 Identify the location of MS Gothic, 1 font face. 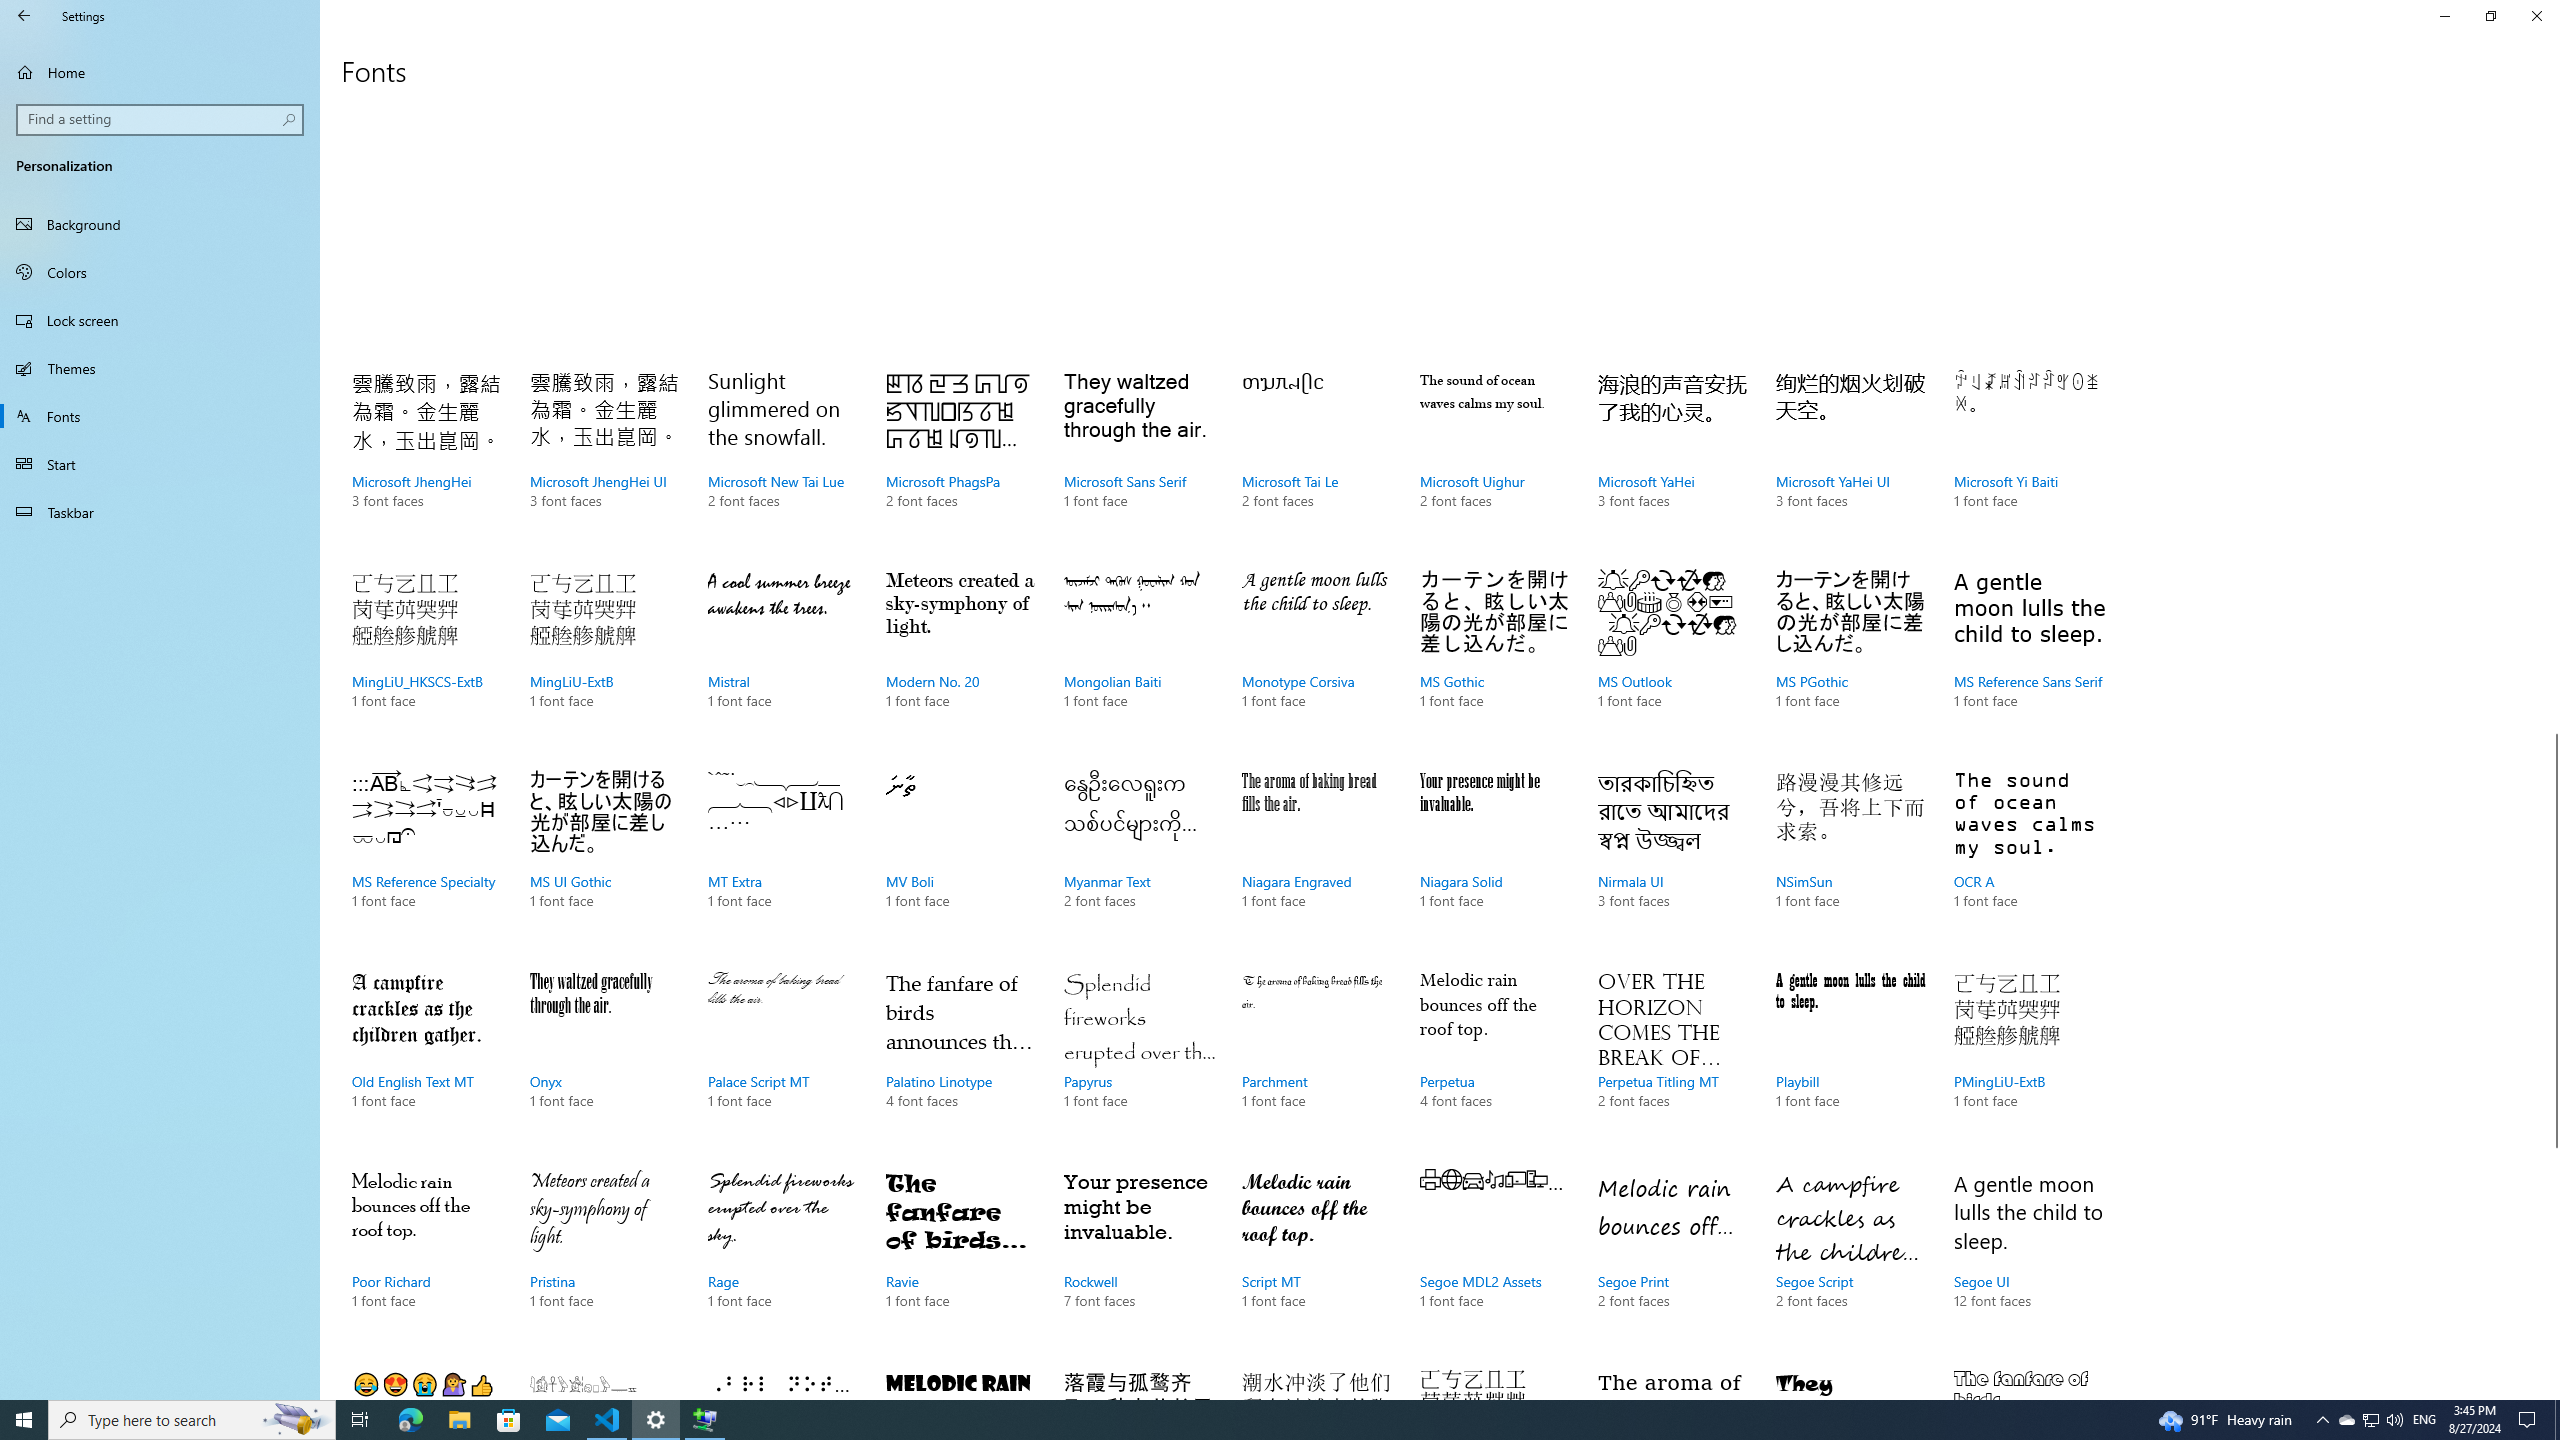
(1494, 660).